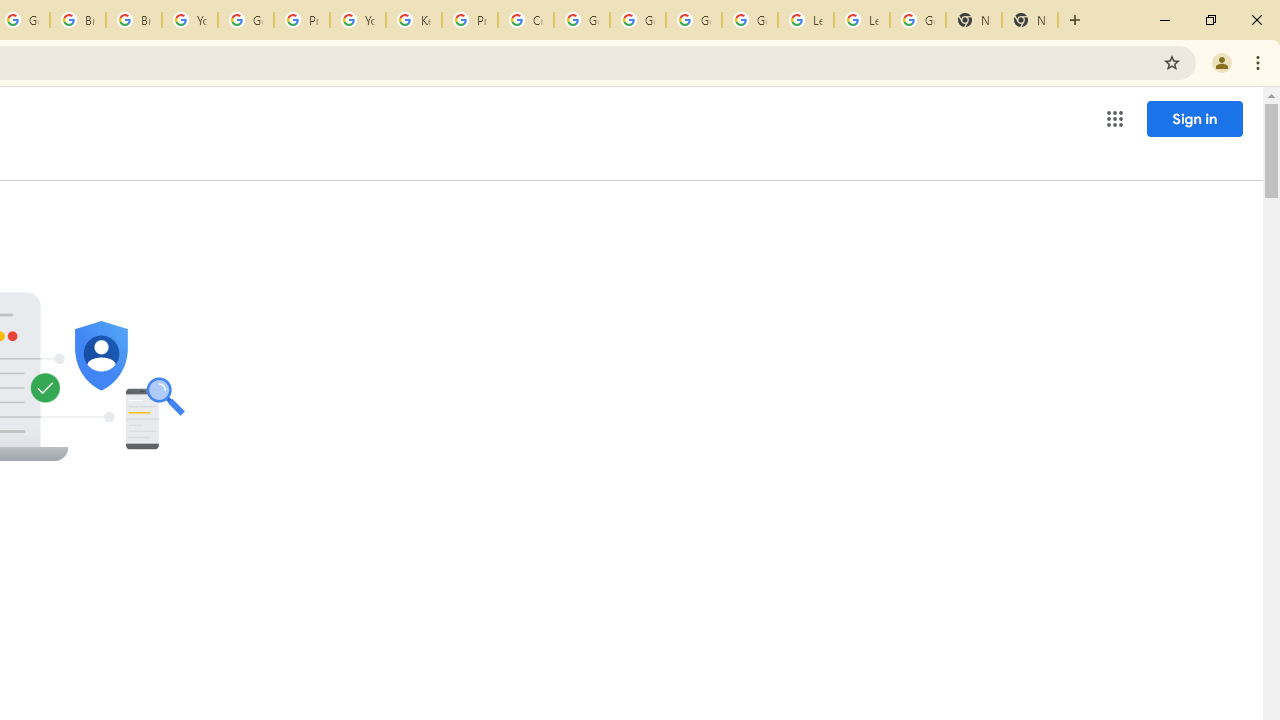  I want to click on New Tab, so click(974, 20).